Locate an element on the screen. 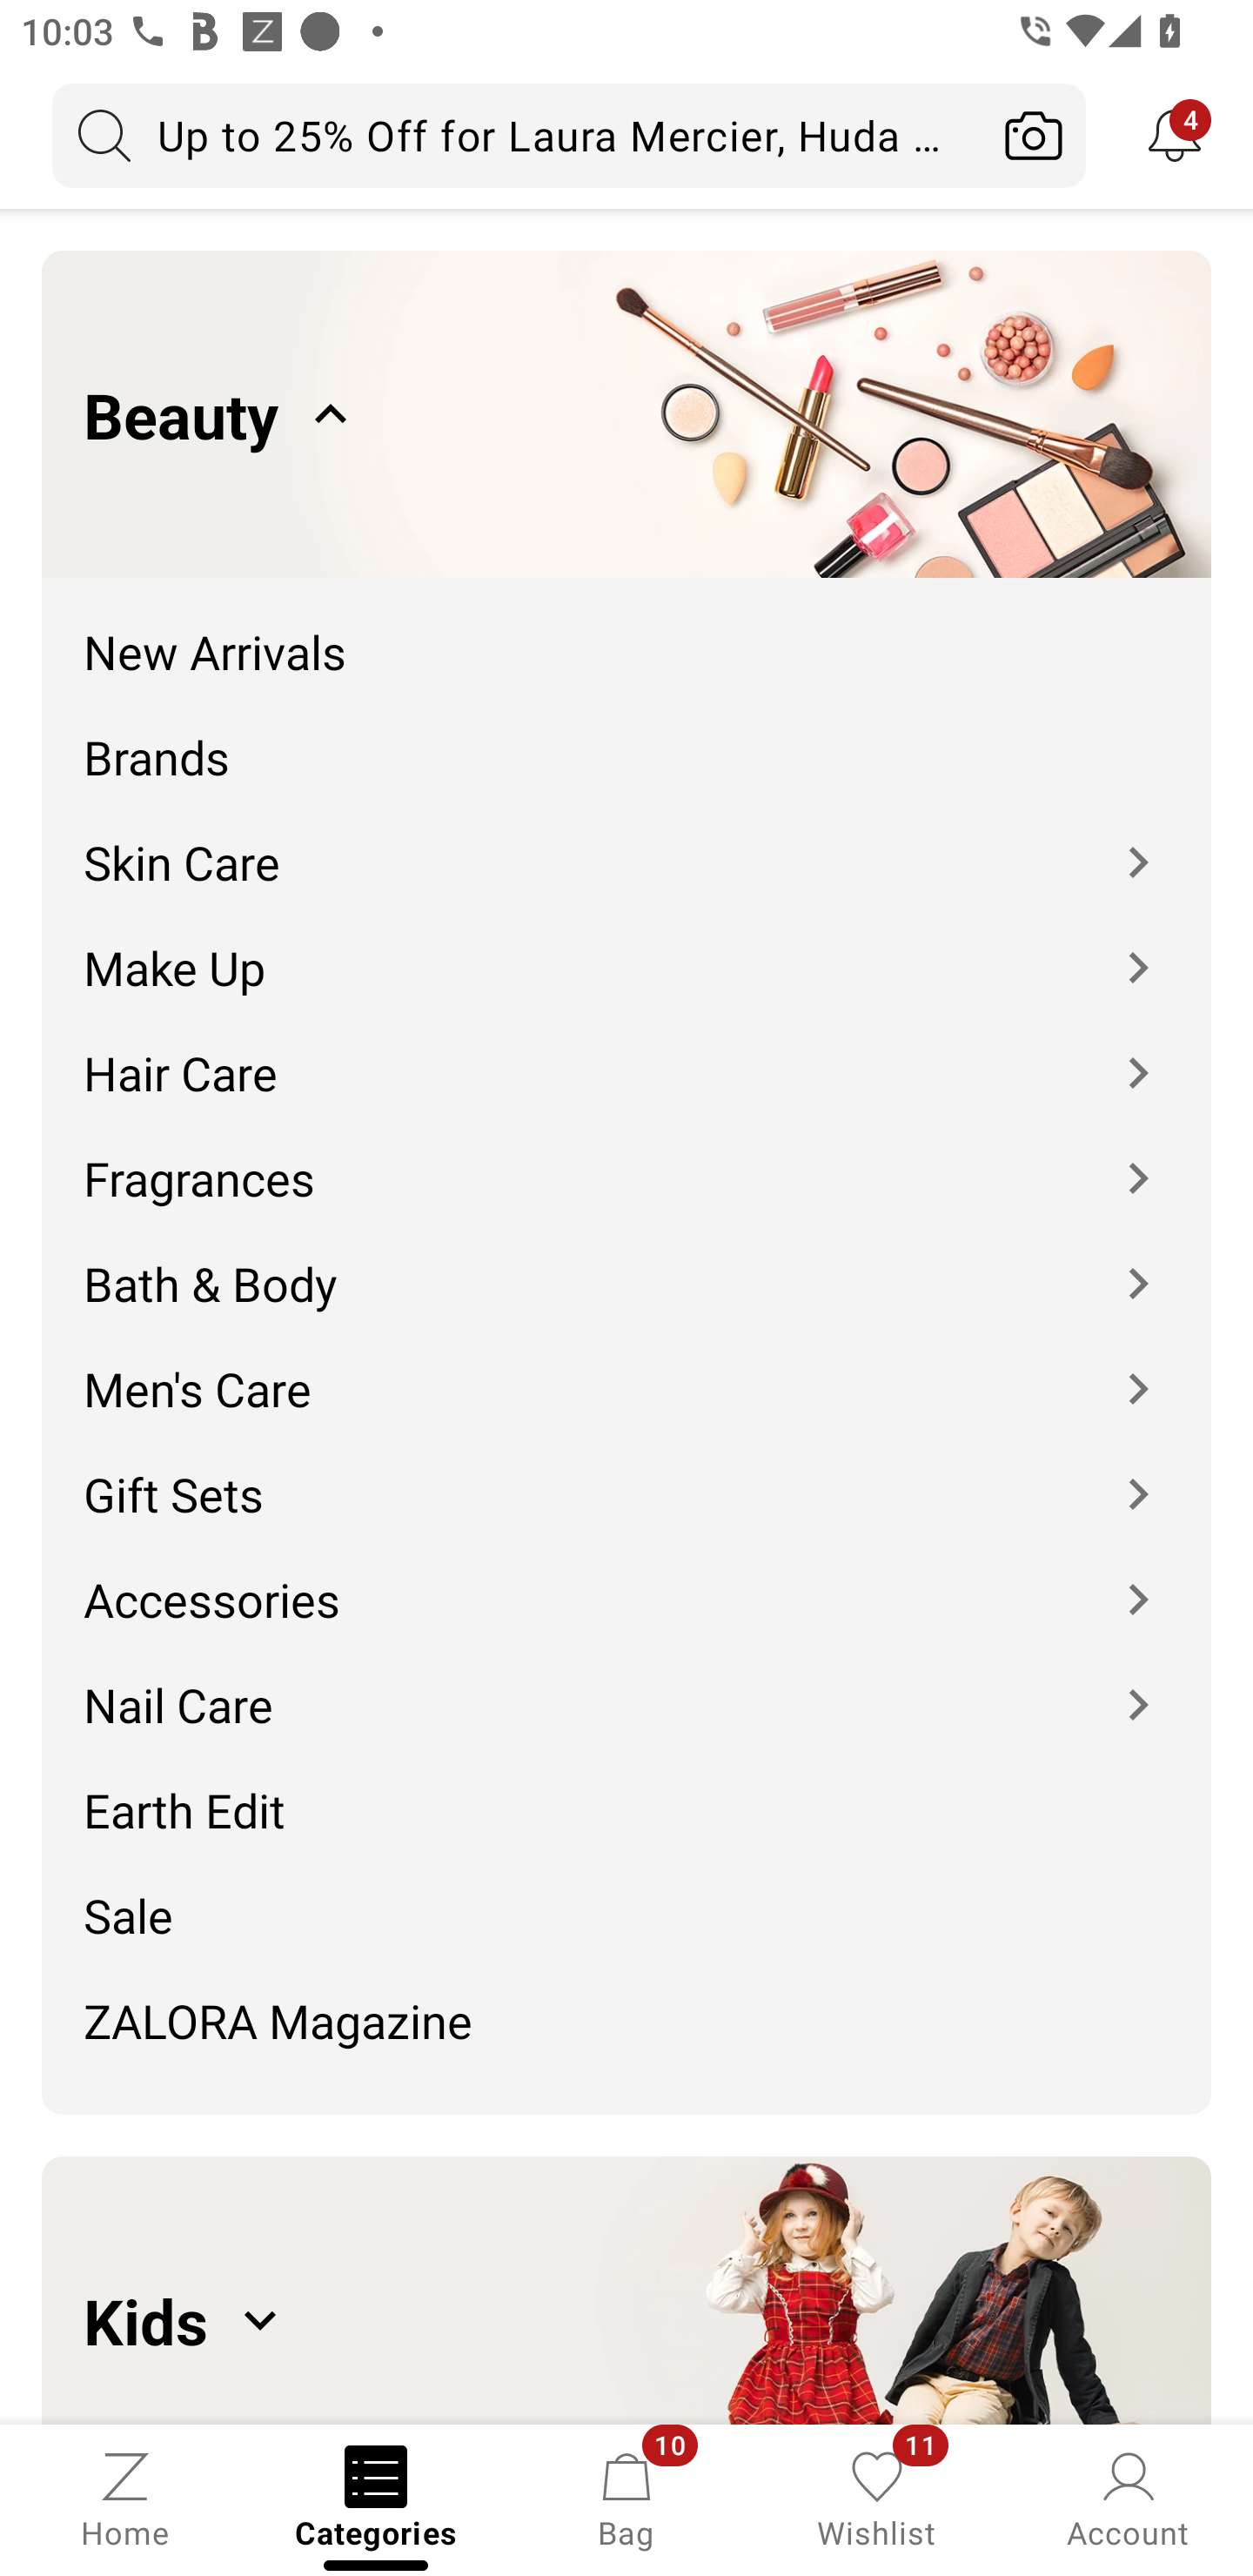 The width and height of the screenshot is (1253, 2576). Bag, 10 new notifications Bag is located at coordinates (626, 2498).